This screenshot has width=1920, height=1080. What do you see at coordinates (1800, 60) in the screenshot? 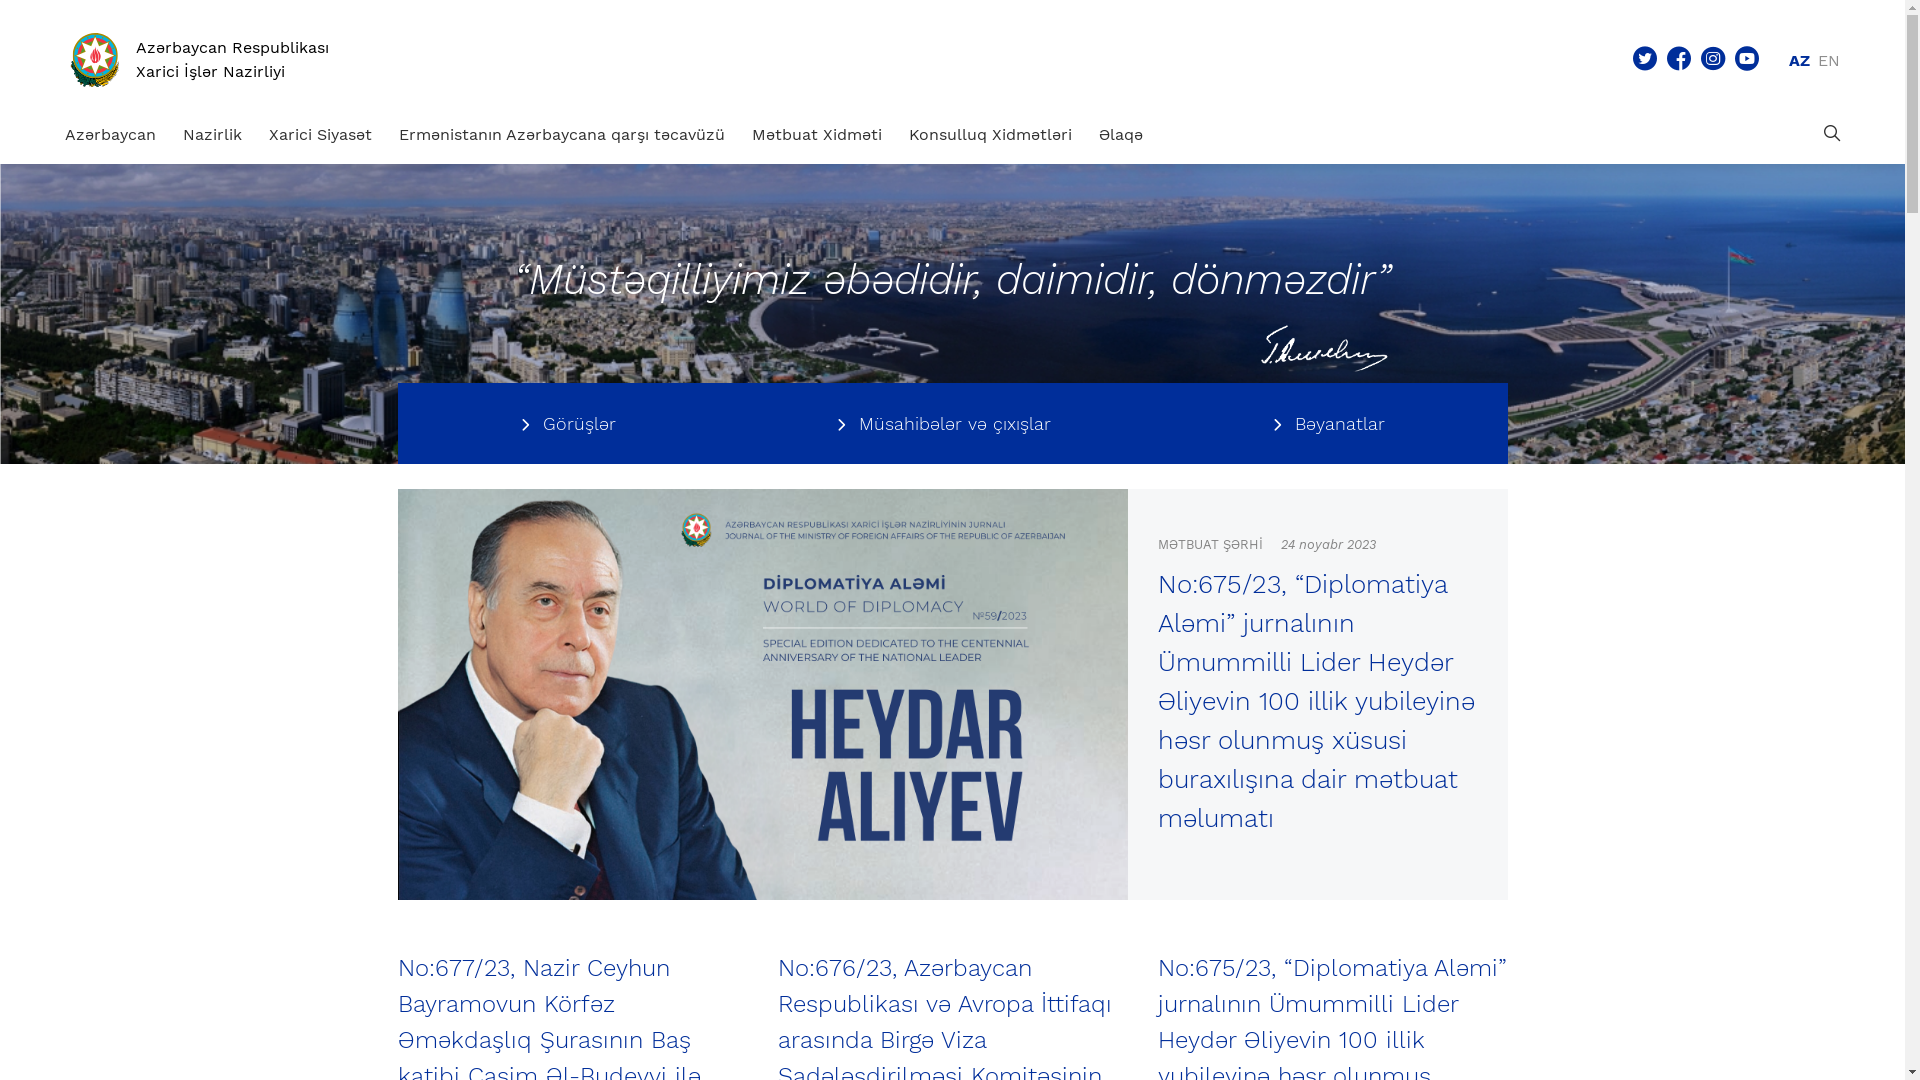
I see `AZ` at bounding box center [1800, 60].